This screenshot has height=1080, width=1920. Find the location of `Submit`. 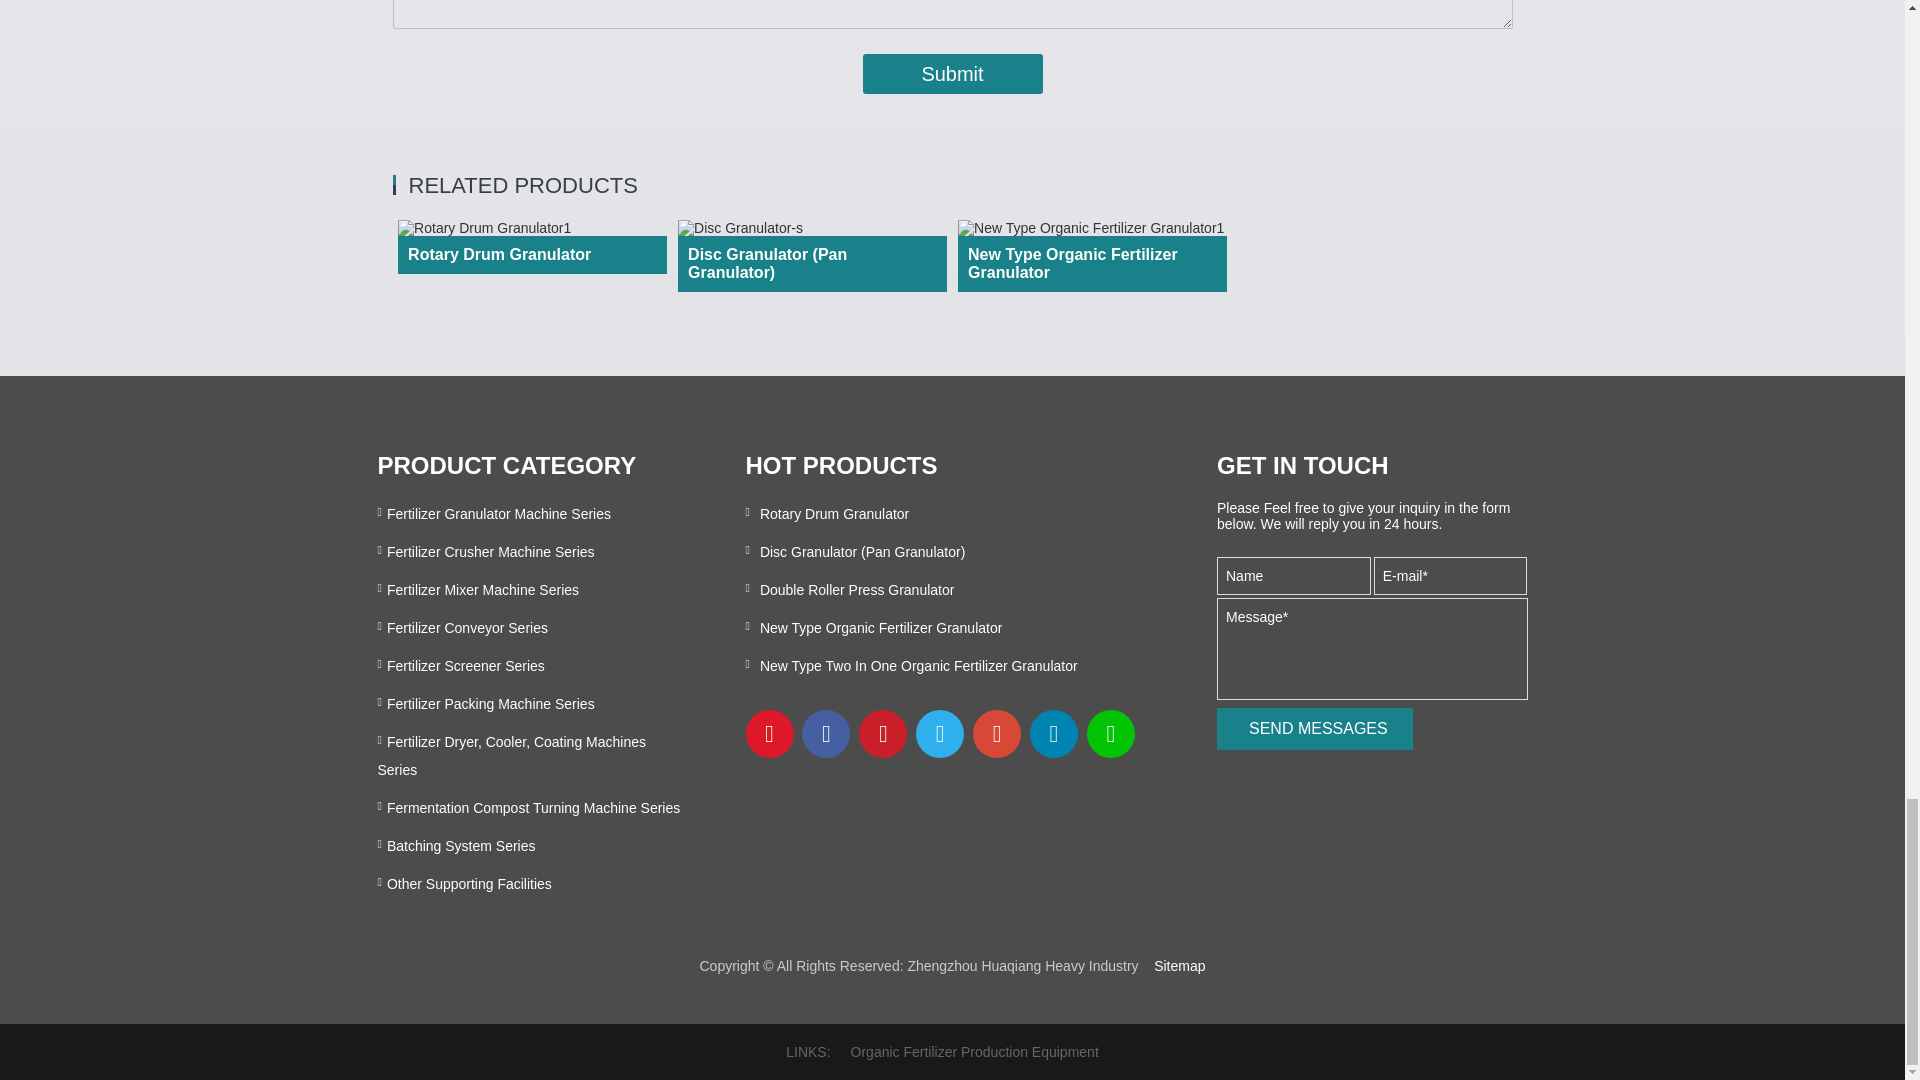

Submit is located at coordinates (952, 74).